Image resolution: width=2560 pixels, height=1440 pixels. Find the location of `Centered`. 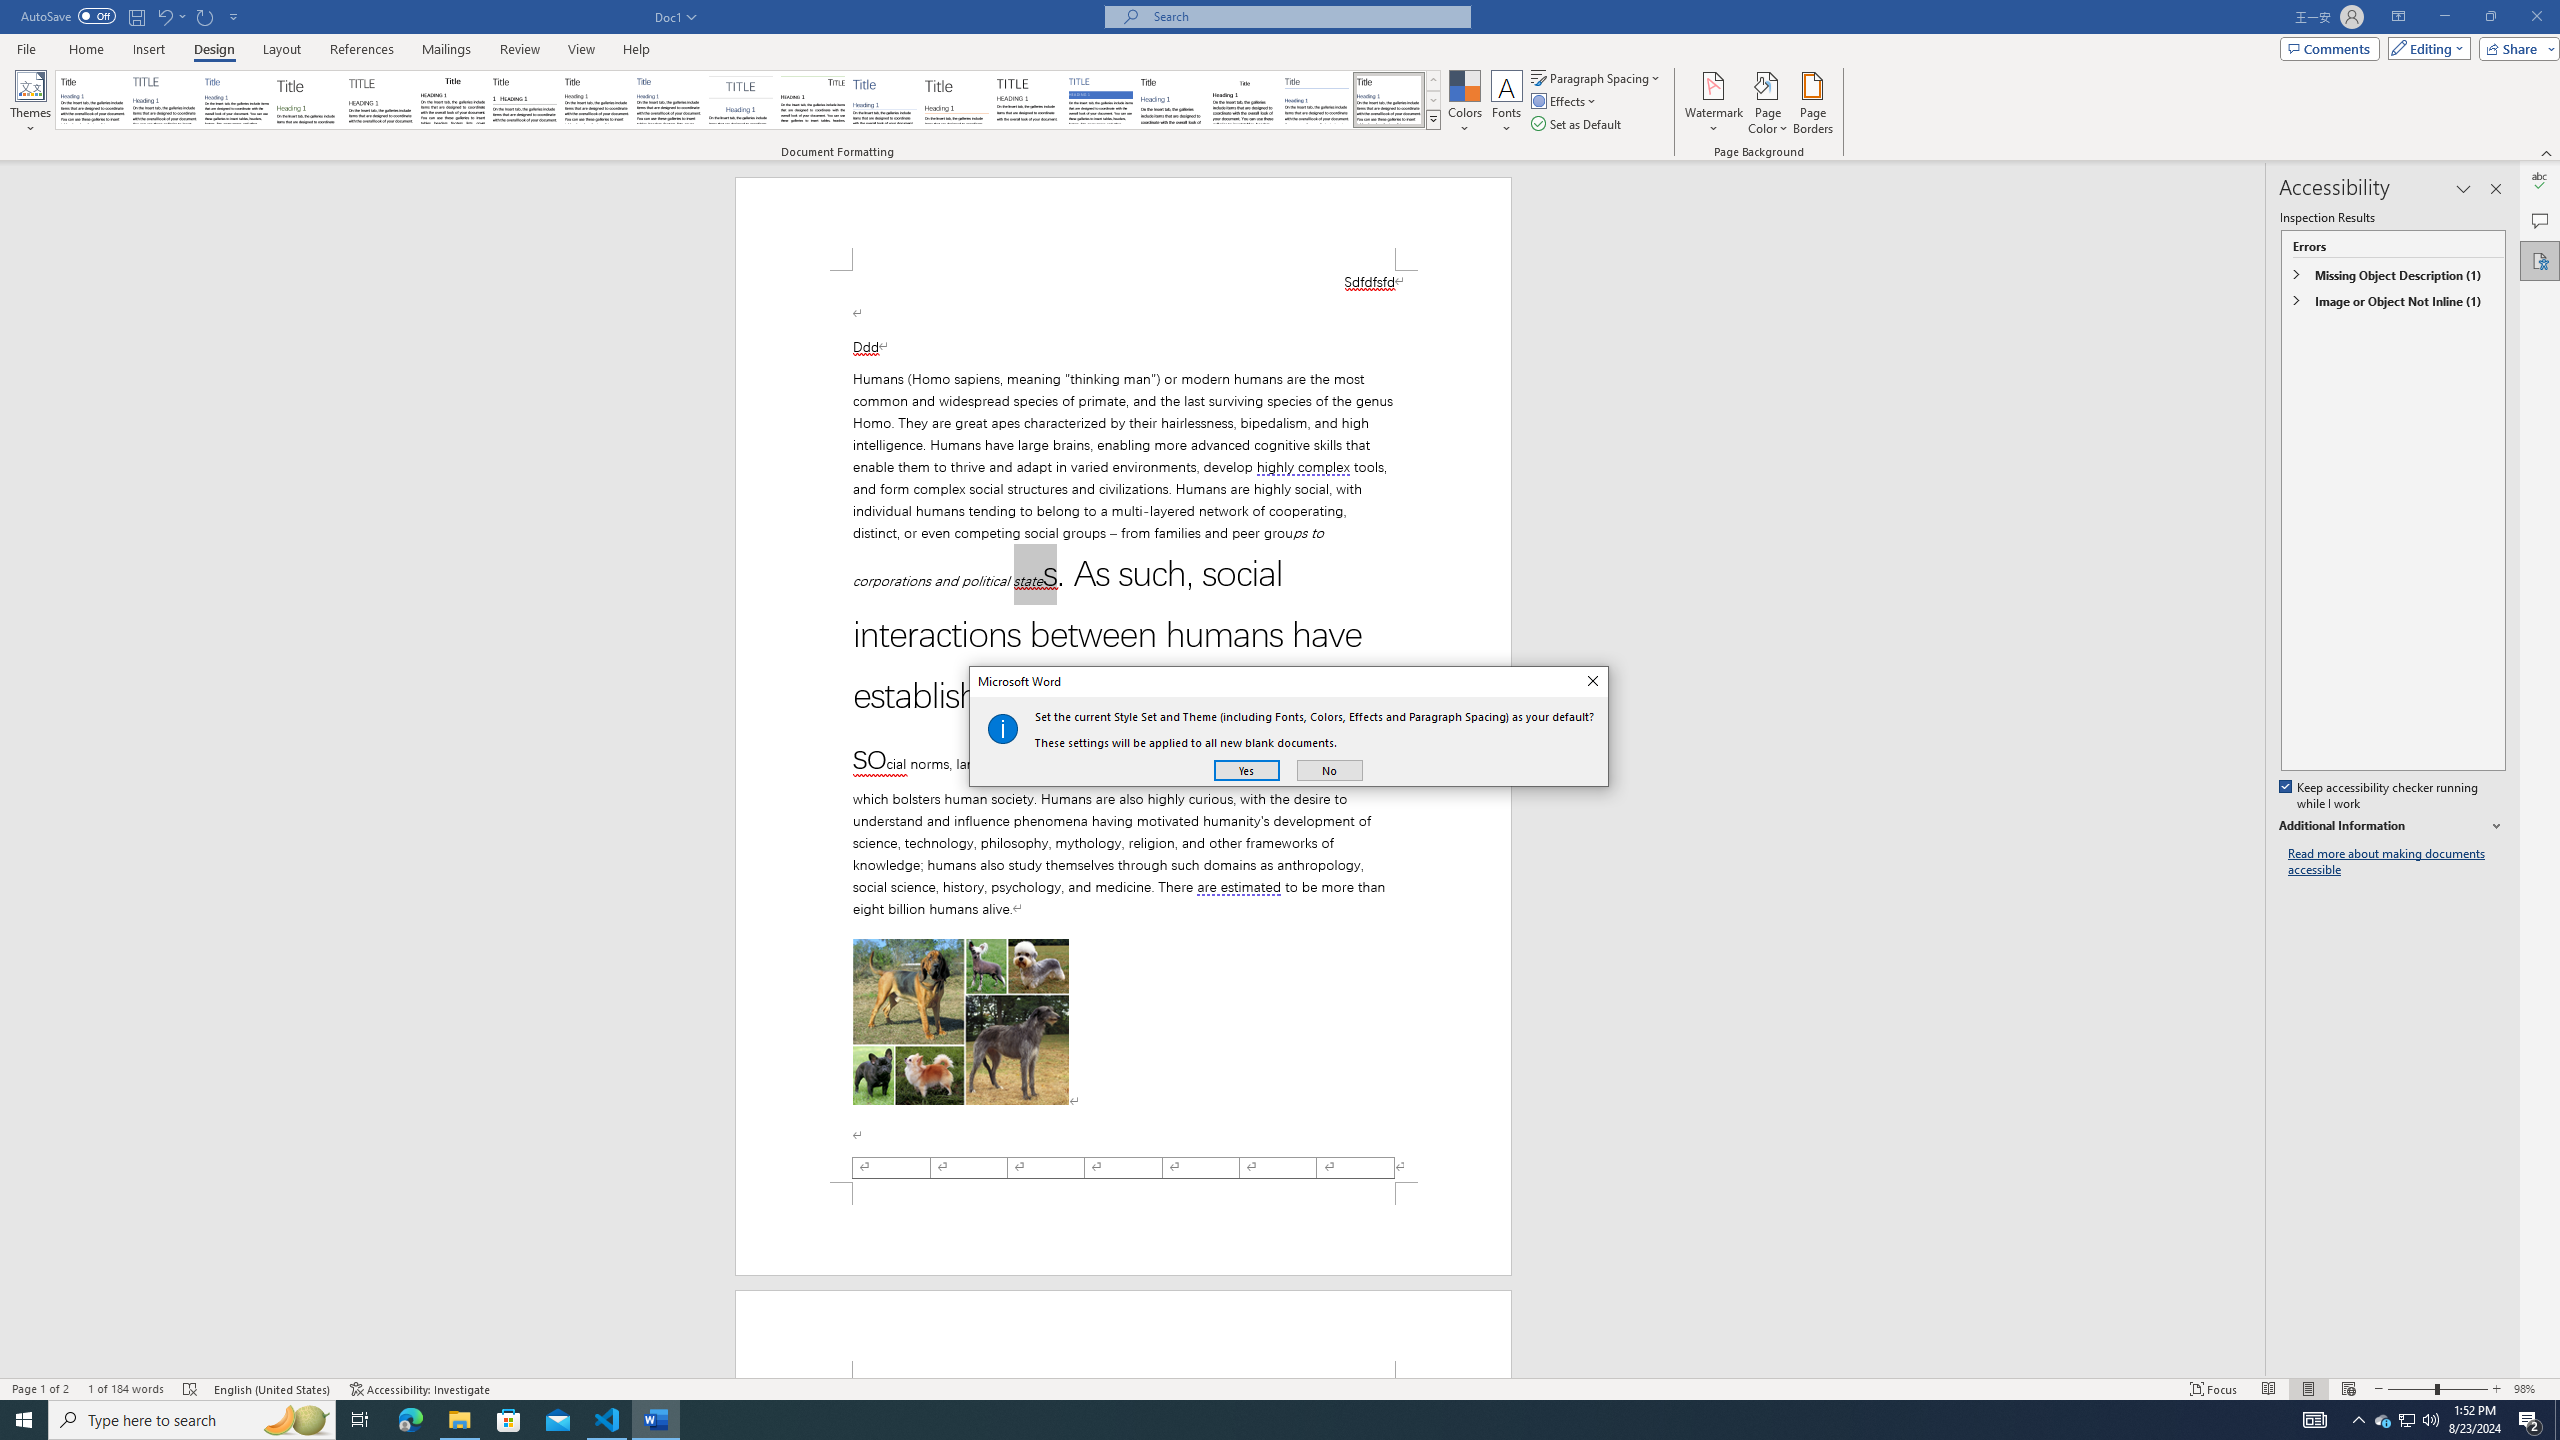

Centered is located at coordinates (1100, 100).